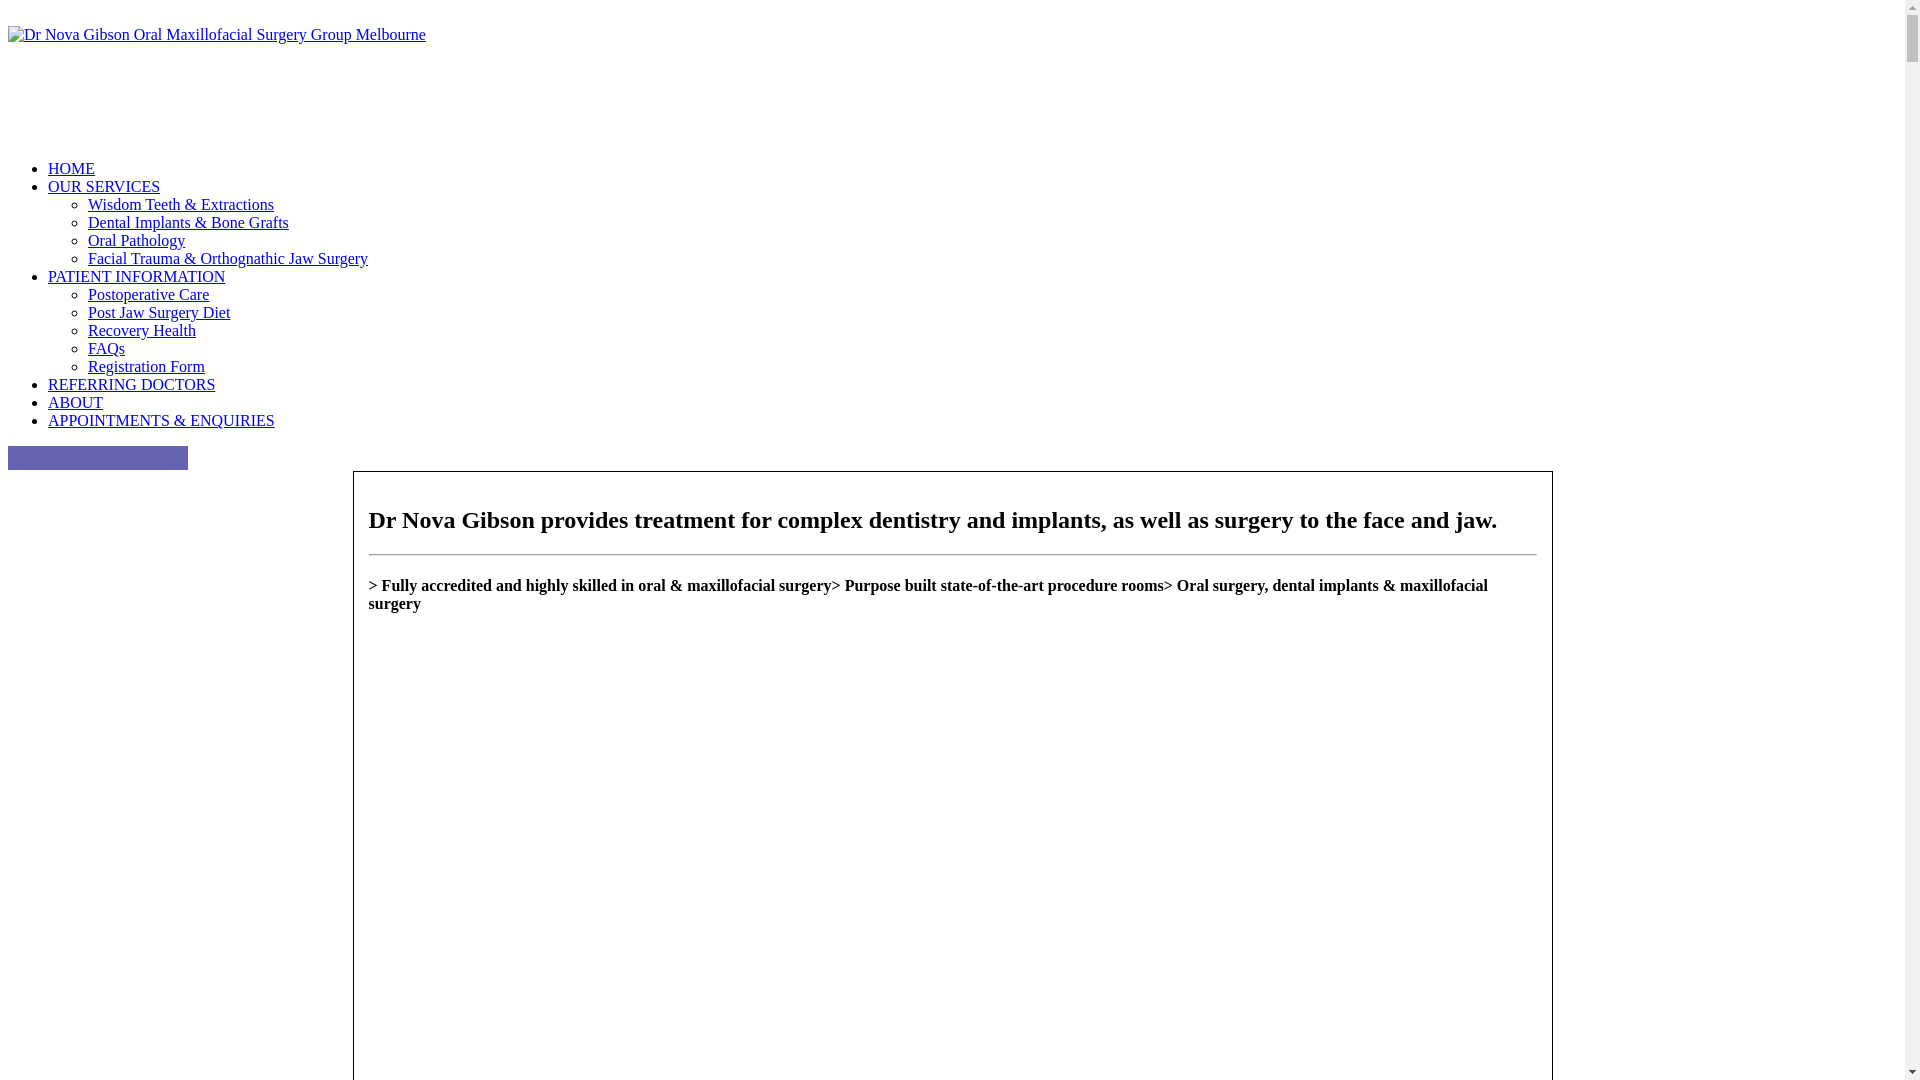 The image size is (1920, 1080). Describe the element at coordinates (228, 258) in the screenshot. I see `Facial Trauma & Orthognathic Jaw Surgery` at that location.